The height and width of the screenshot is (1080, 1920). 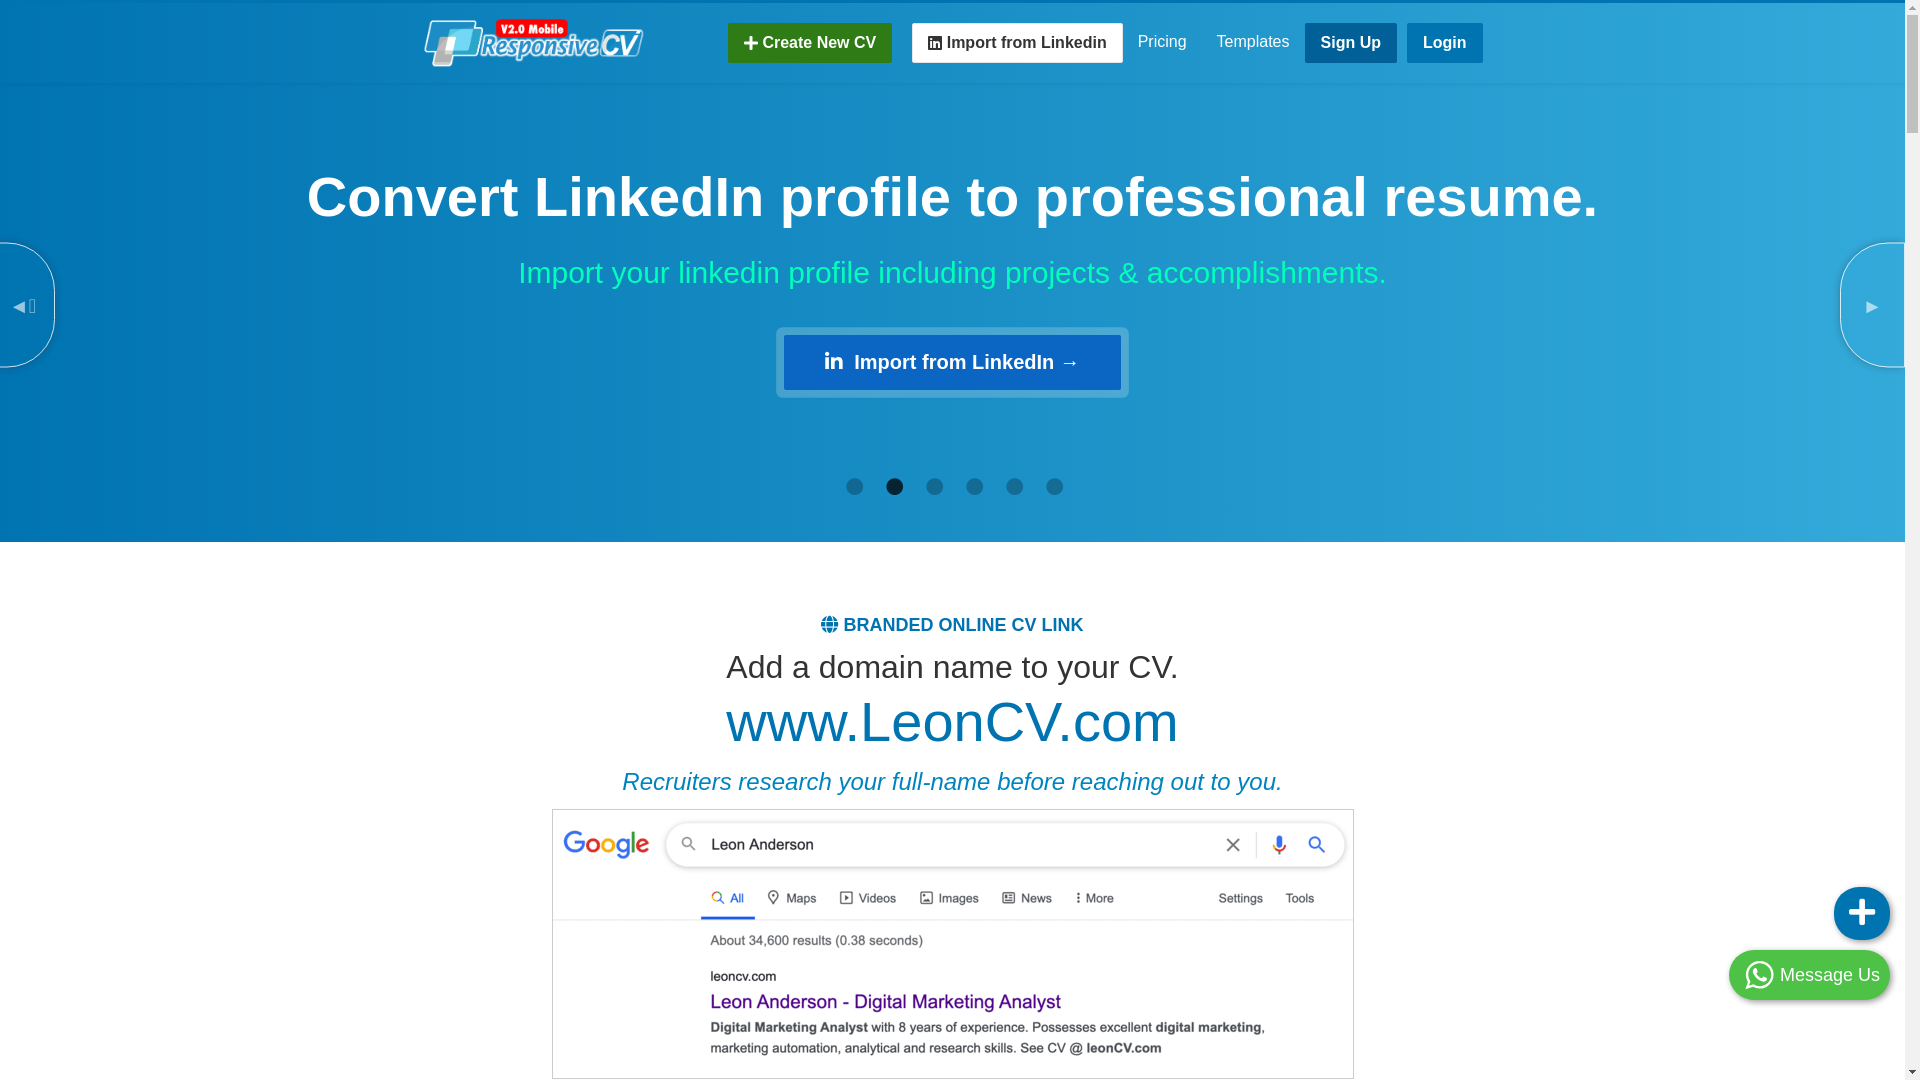 What do you see at coordinates (810, 43) in the screenshot?
I see ` Create New CV` at bounding box center [810, 43].